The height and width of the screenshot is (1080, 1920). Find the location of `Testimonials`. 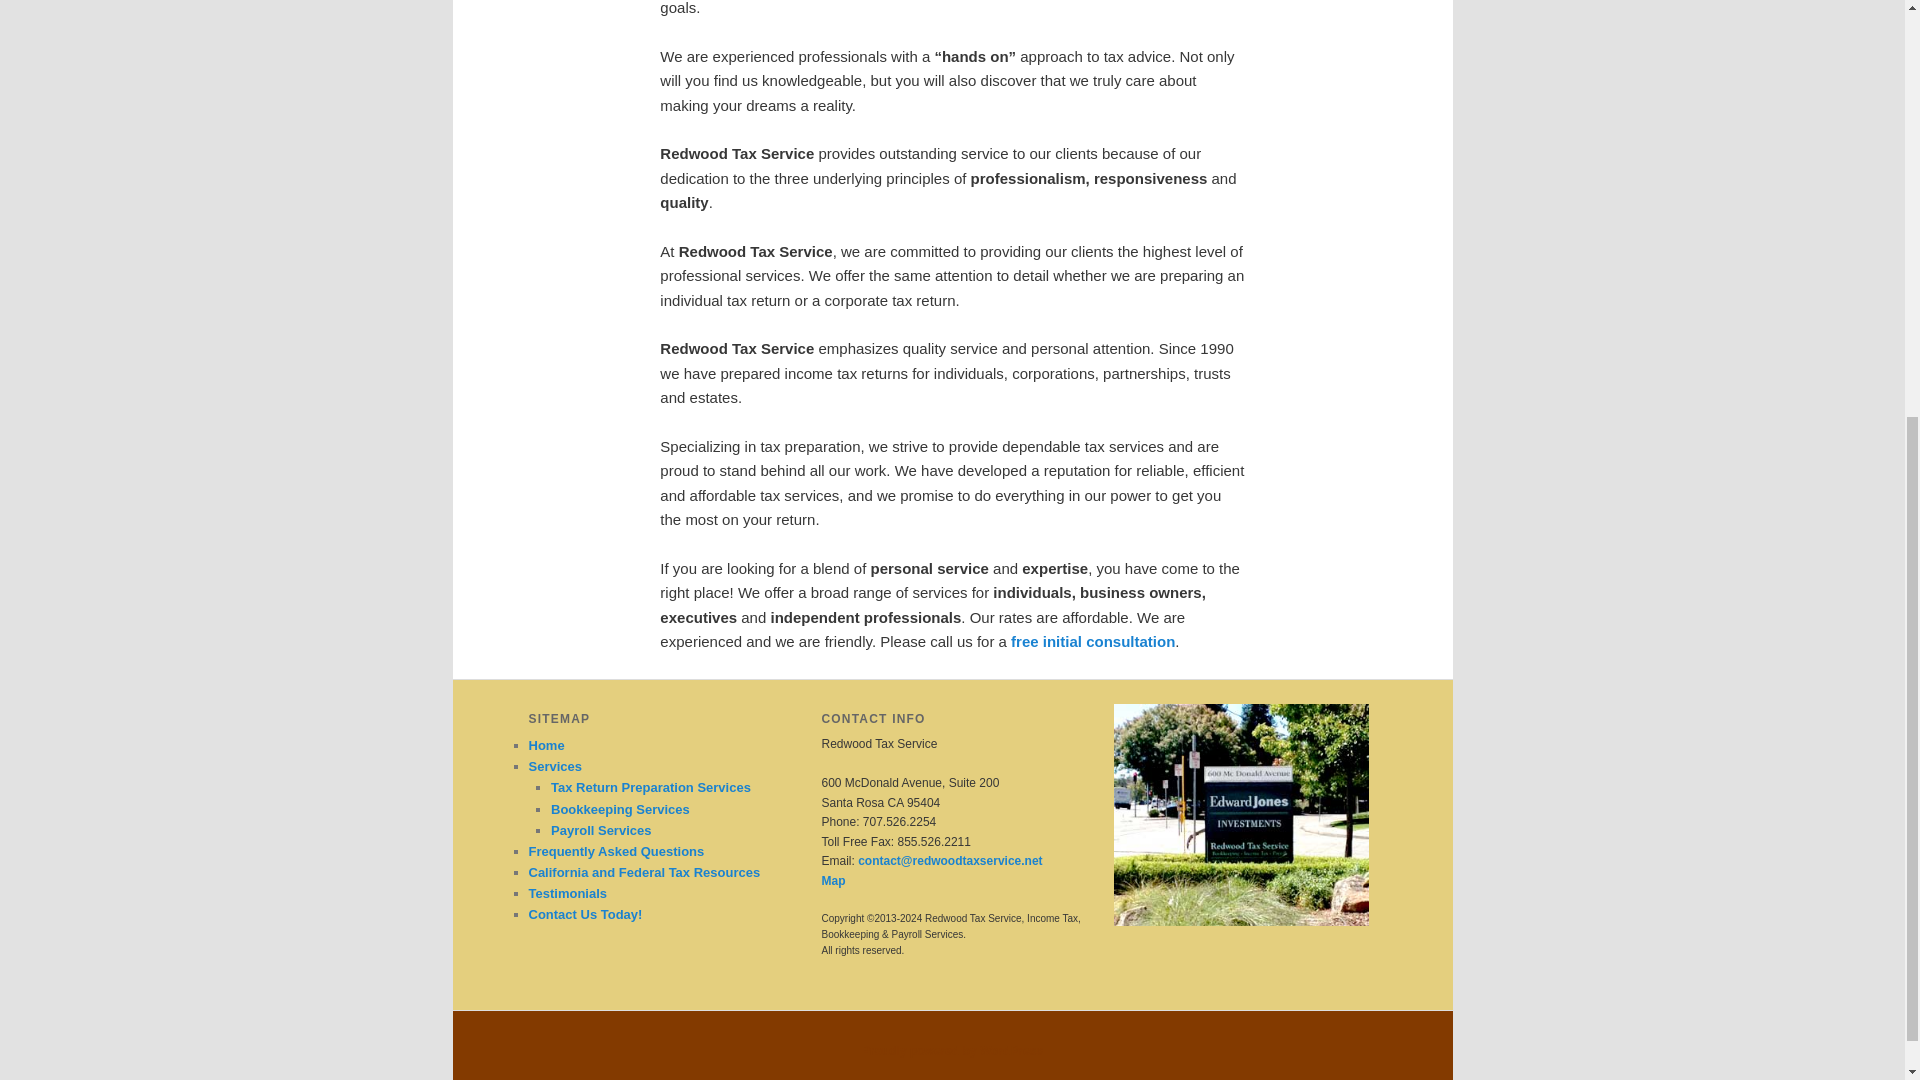

Testimonials is located at coordinates (567, 892).